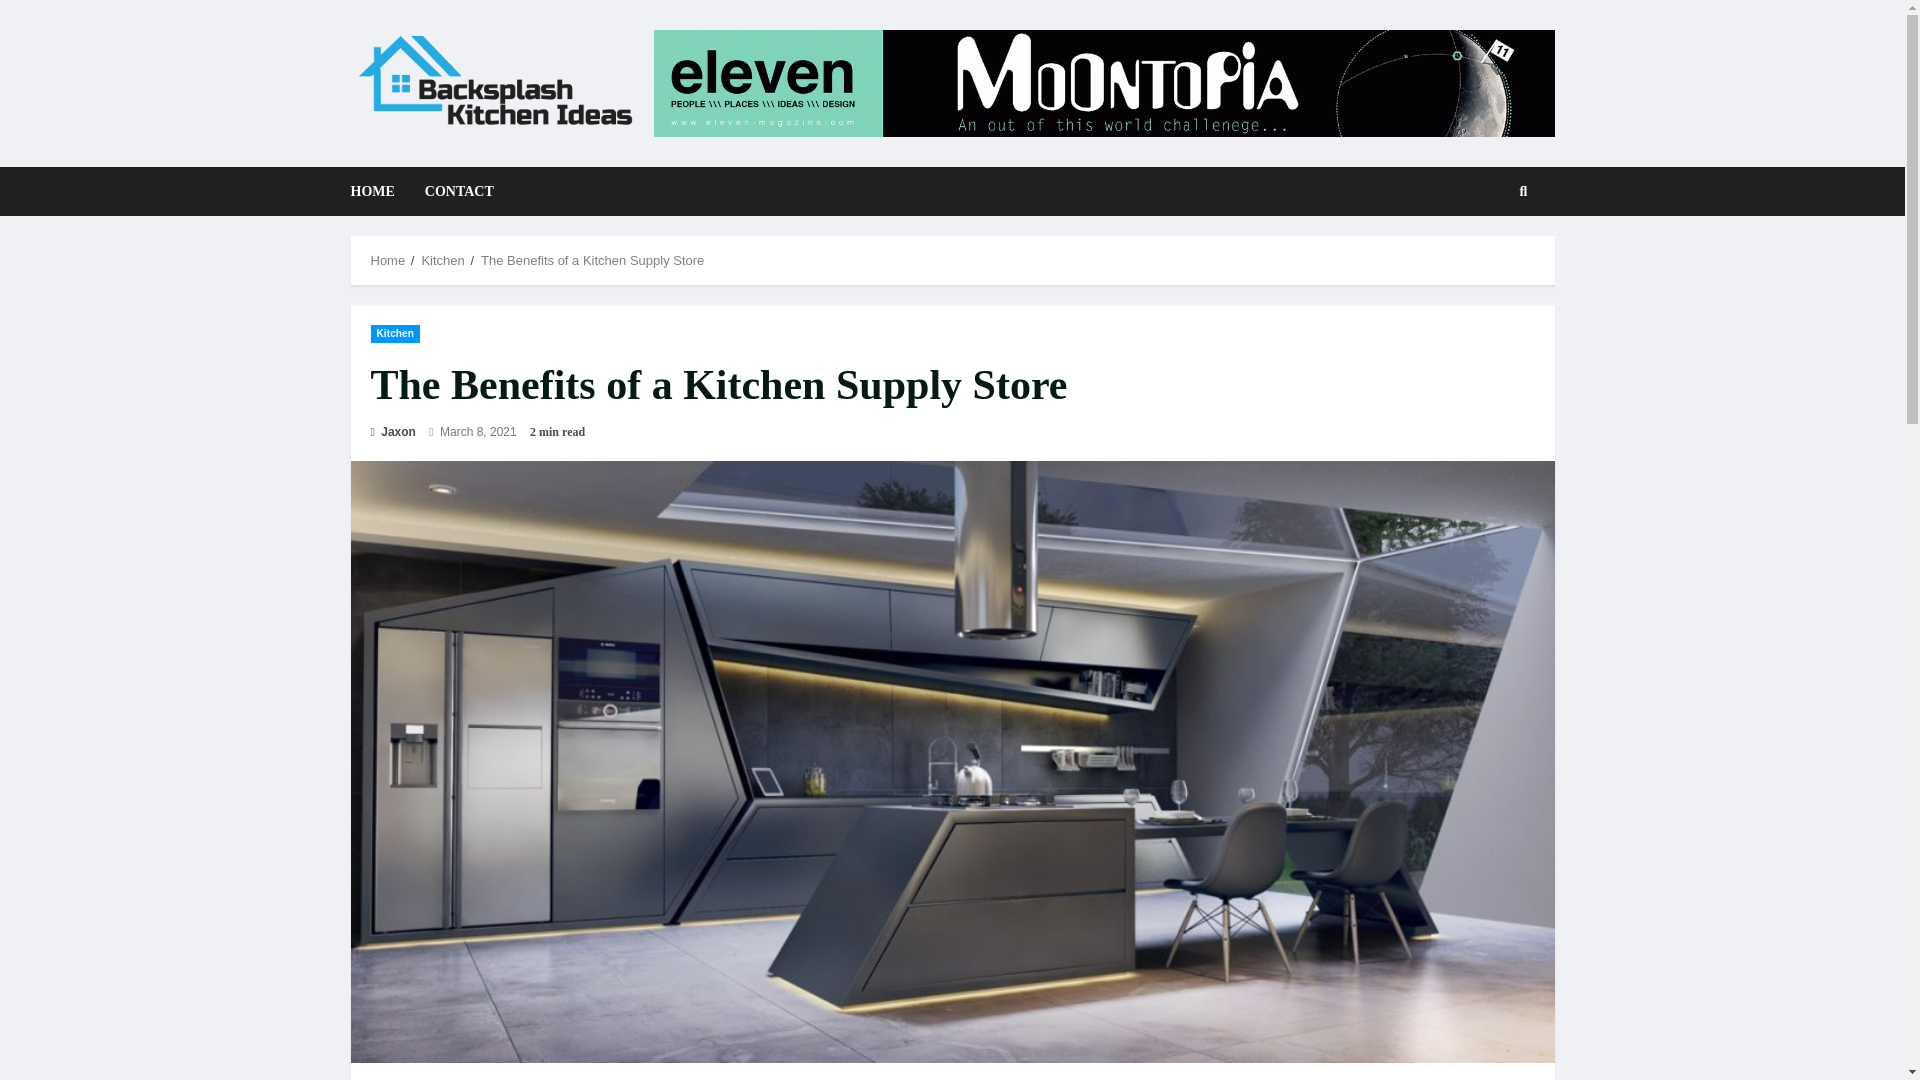 This screenshot has height=1080, width=1920. I want to click on Home, so click(388, 260).